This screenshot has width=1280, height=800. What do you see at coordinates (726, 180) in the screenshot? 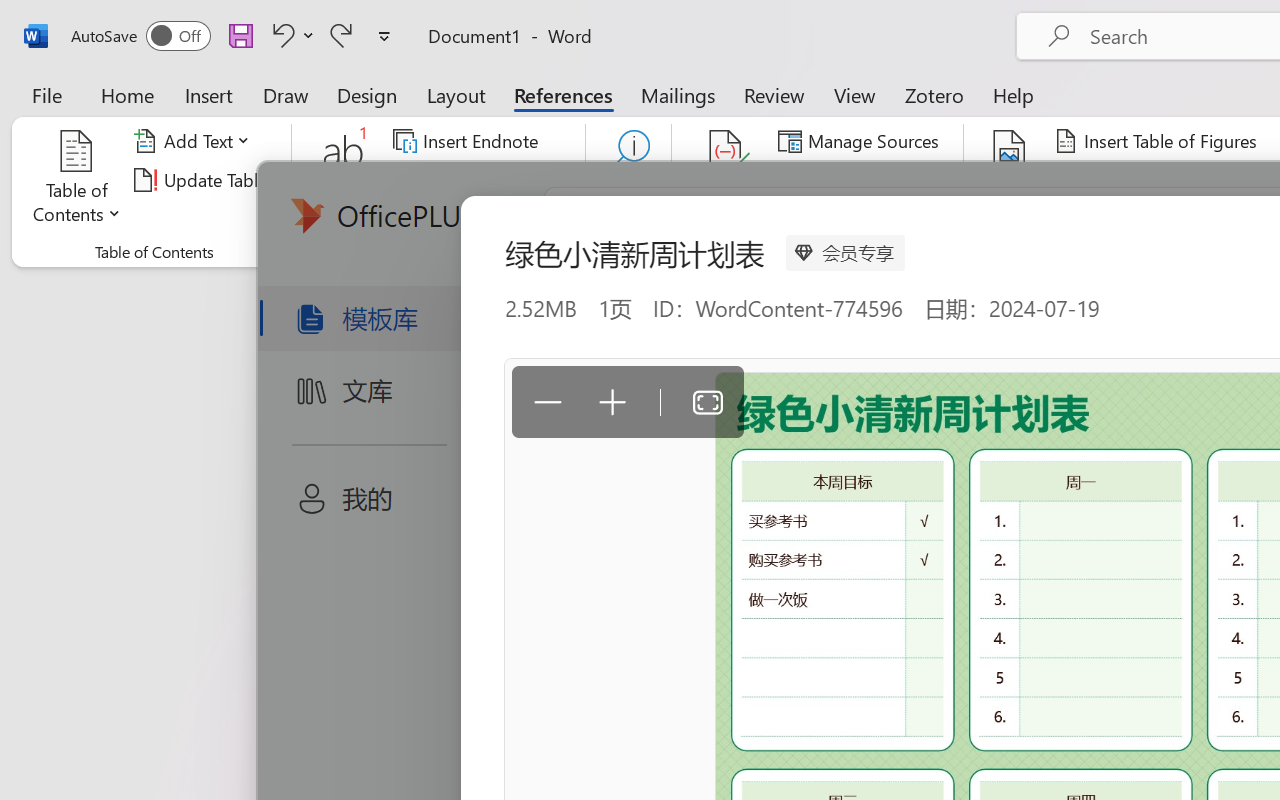
I see `Insert Citation` at bounding box center [726, 180].